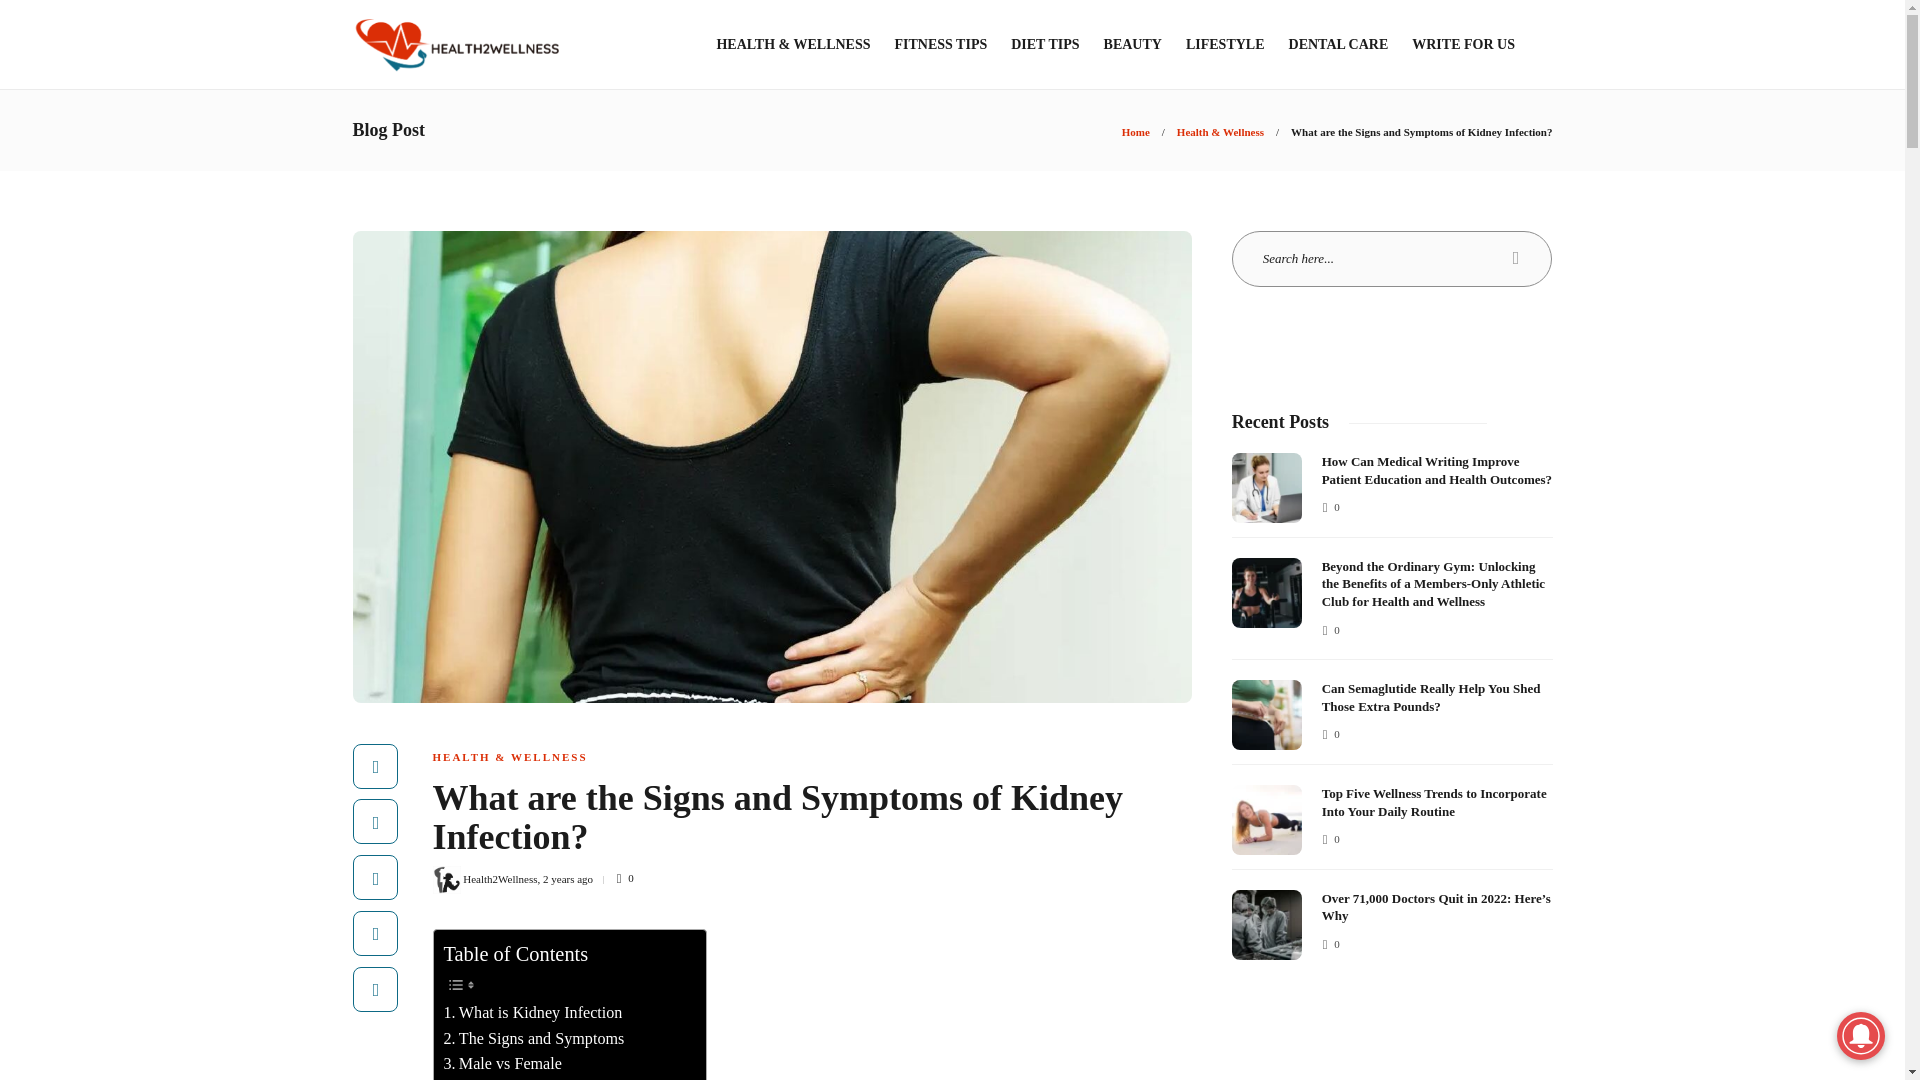 This screenshot has height=1080, width=1920. What do you see at coordinates (534, 1038) in the screenshot?
I see `The Signs and Symptoms` at bounding box center [534, 1038].